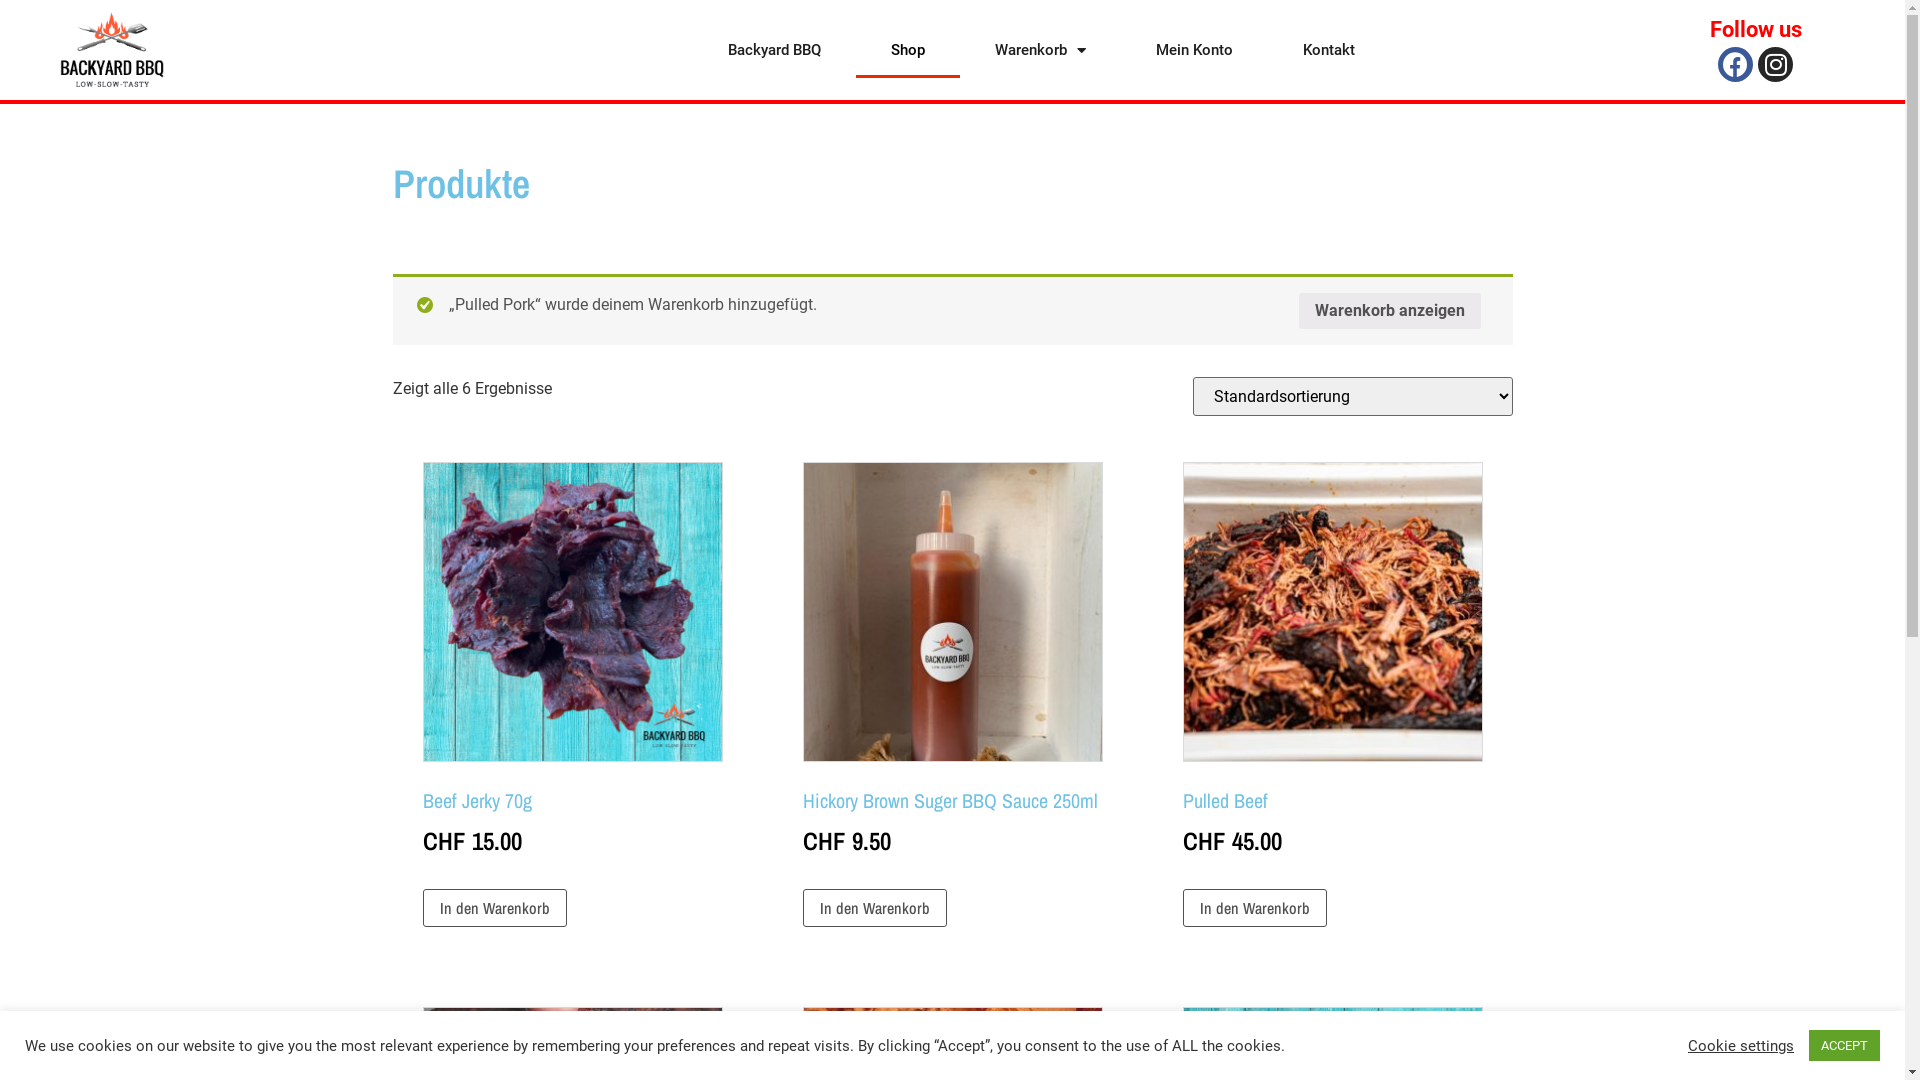  What do you see at coordinates (1844, 1046) in the screenshot?
I see `ACCEPT` at bounding box center [1844, 1046].